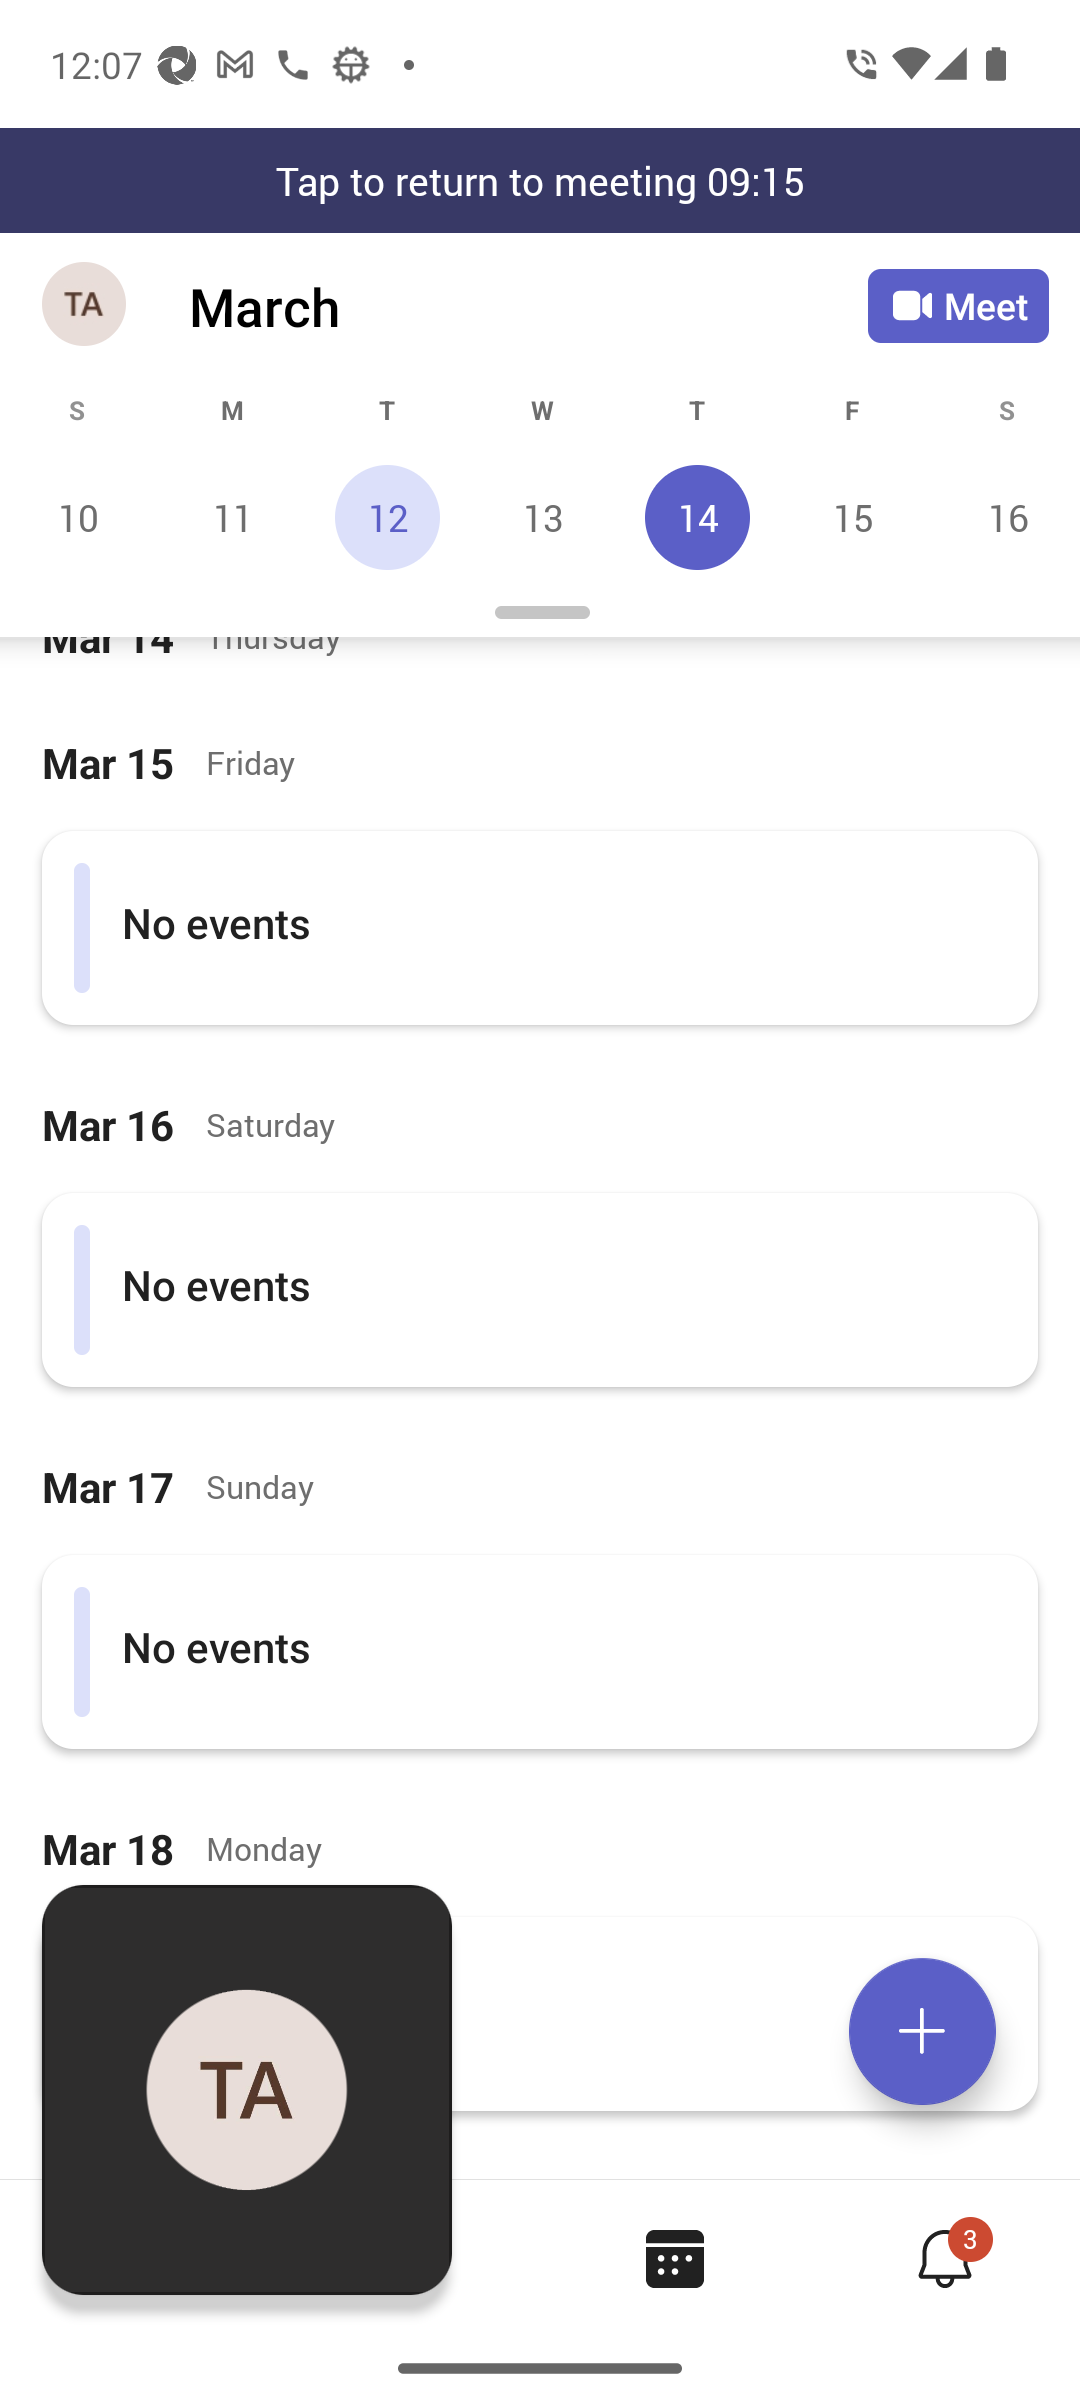 This screenshot has width=1080, height=2400. I want to click on Tuesday, March 12, Today 12, so click(387, 517).